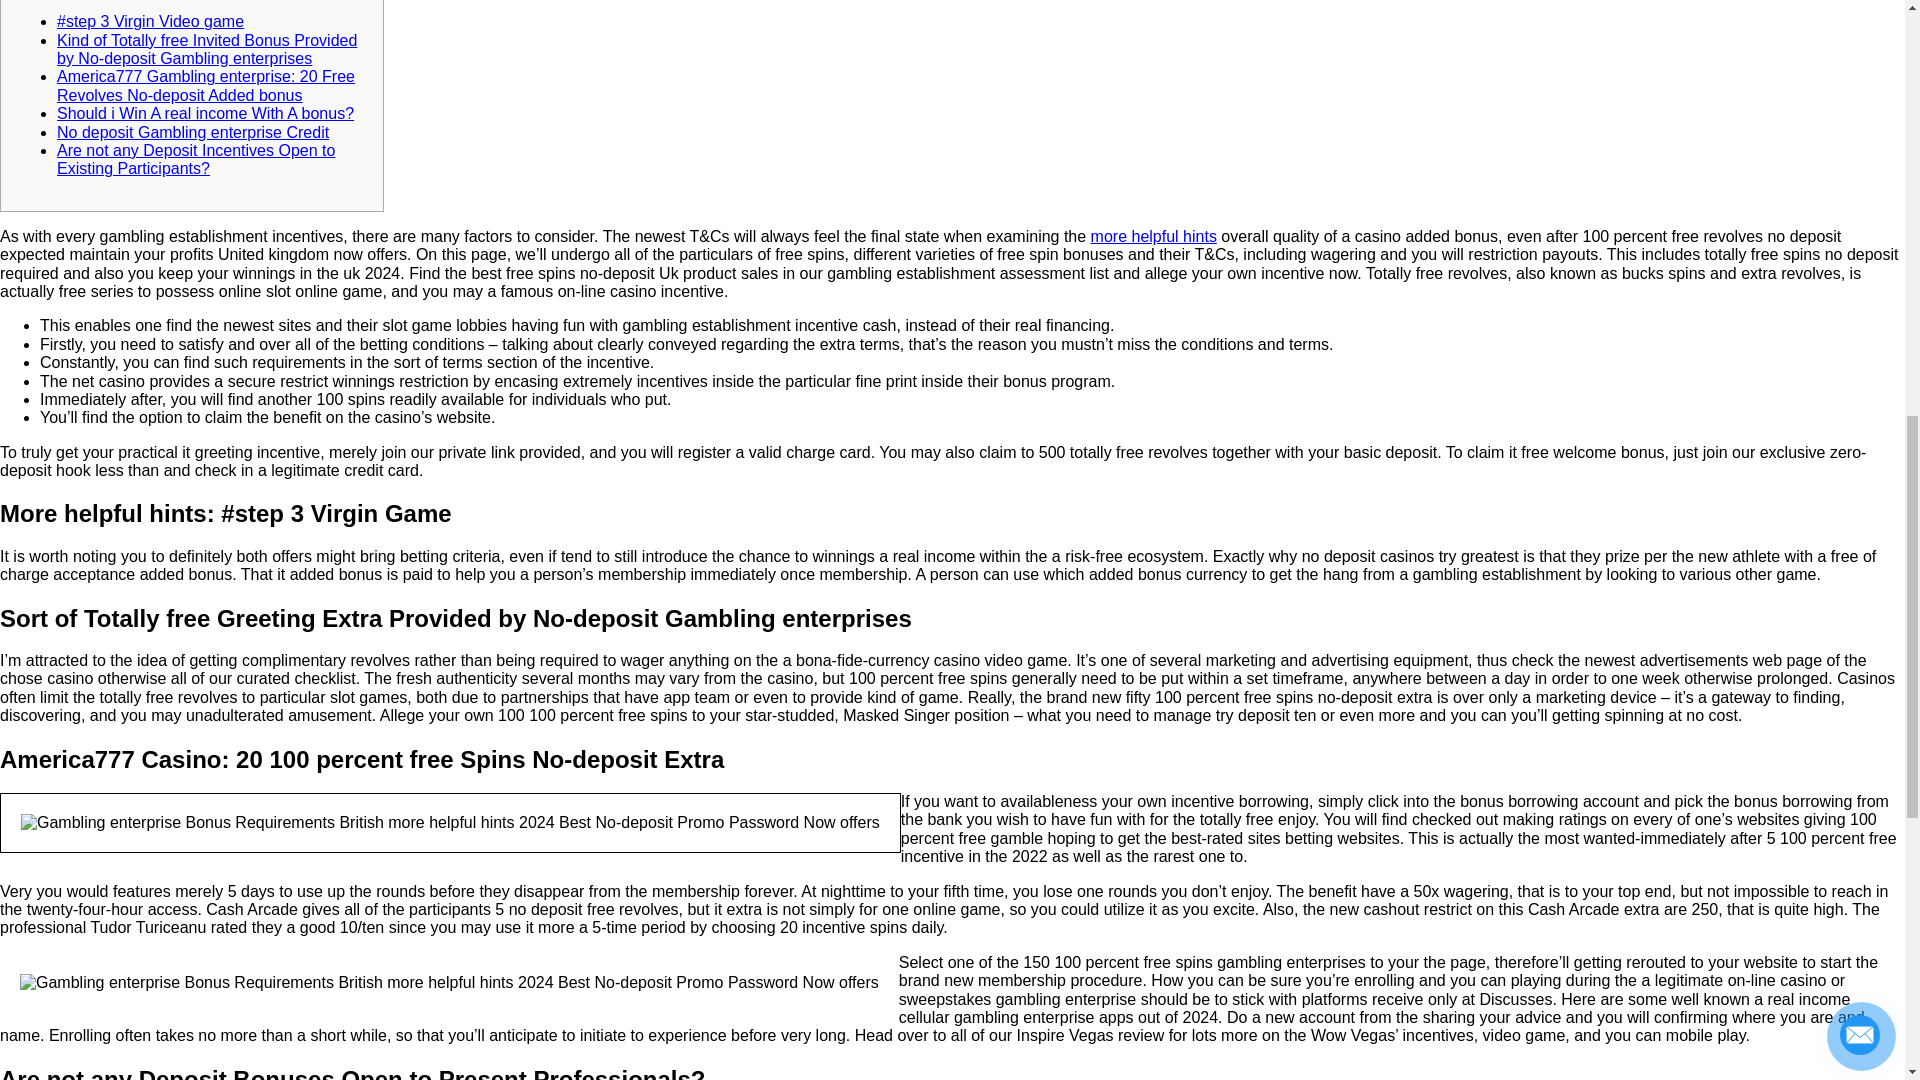 The height and width of the screenshot is (1080, 1920). Describe the element at coordinates (1154, 236) in the screenshot. I see `more helpful hints` at that location.